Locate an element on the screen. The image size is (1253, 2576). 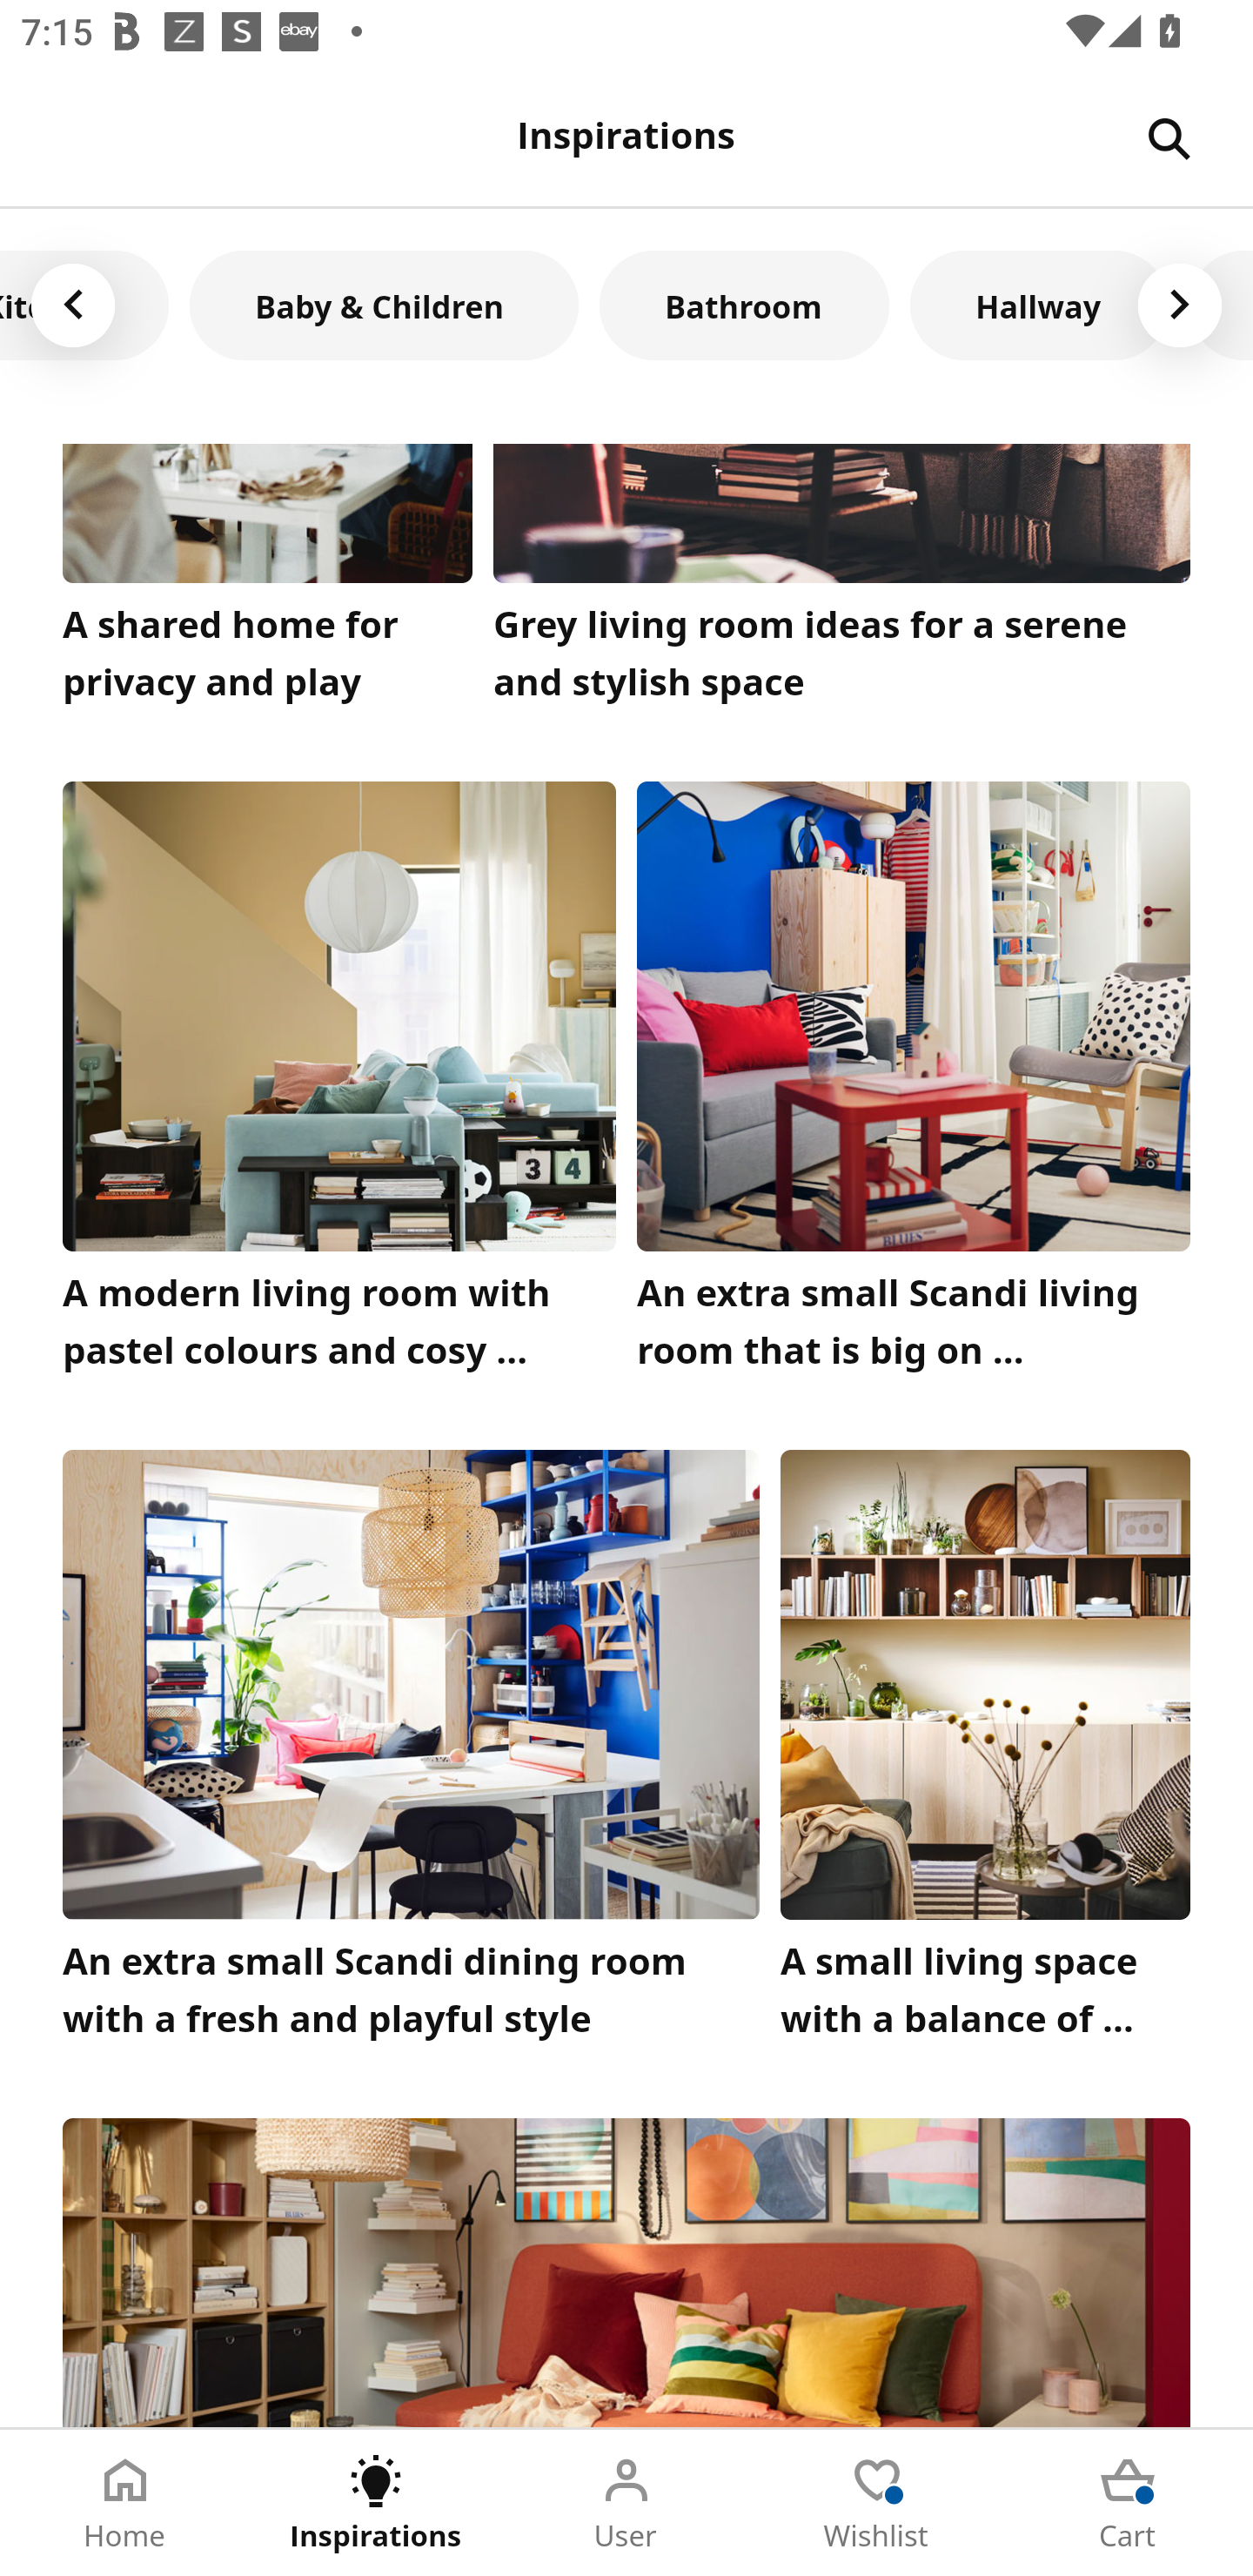
Baby & Children  is located at coordinates (384, 305).